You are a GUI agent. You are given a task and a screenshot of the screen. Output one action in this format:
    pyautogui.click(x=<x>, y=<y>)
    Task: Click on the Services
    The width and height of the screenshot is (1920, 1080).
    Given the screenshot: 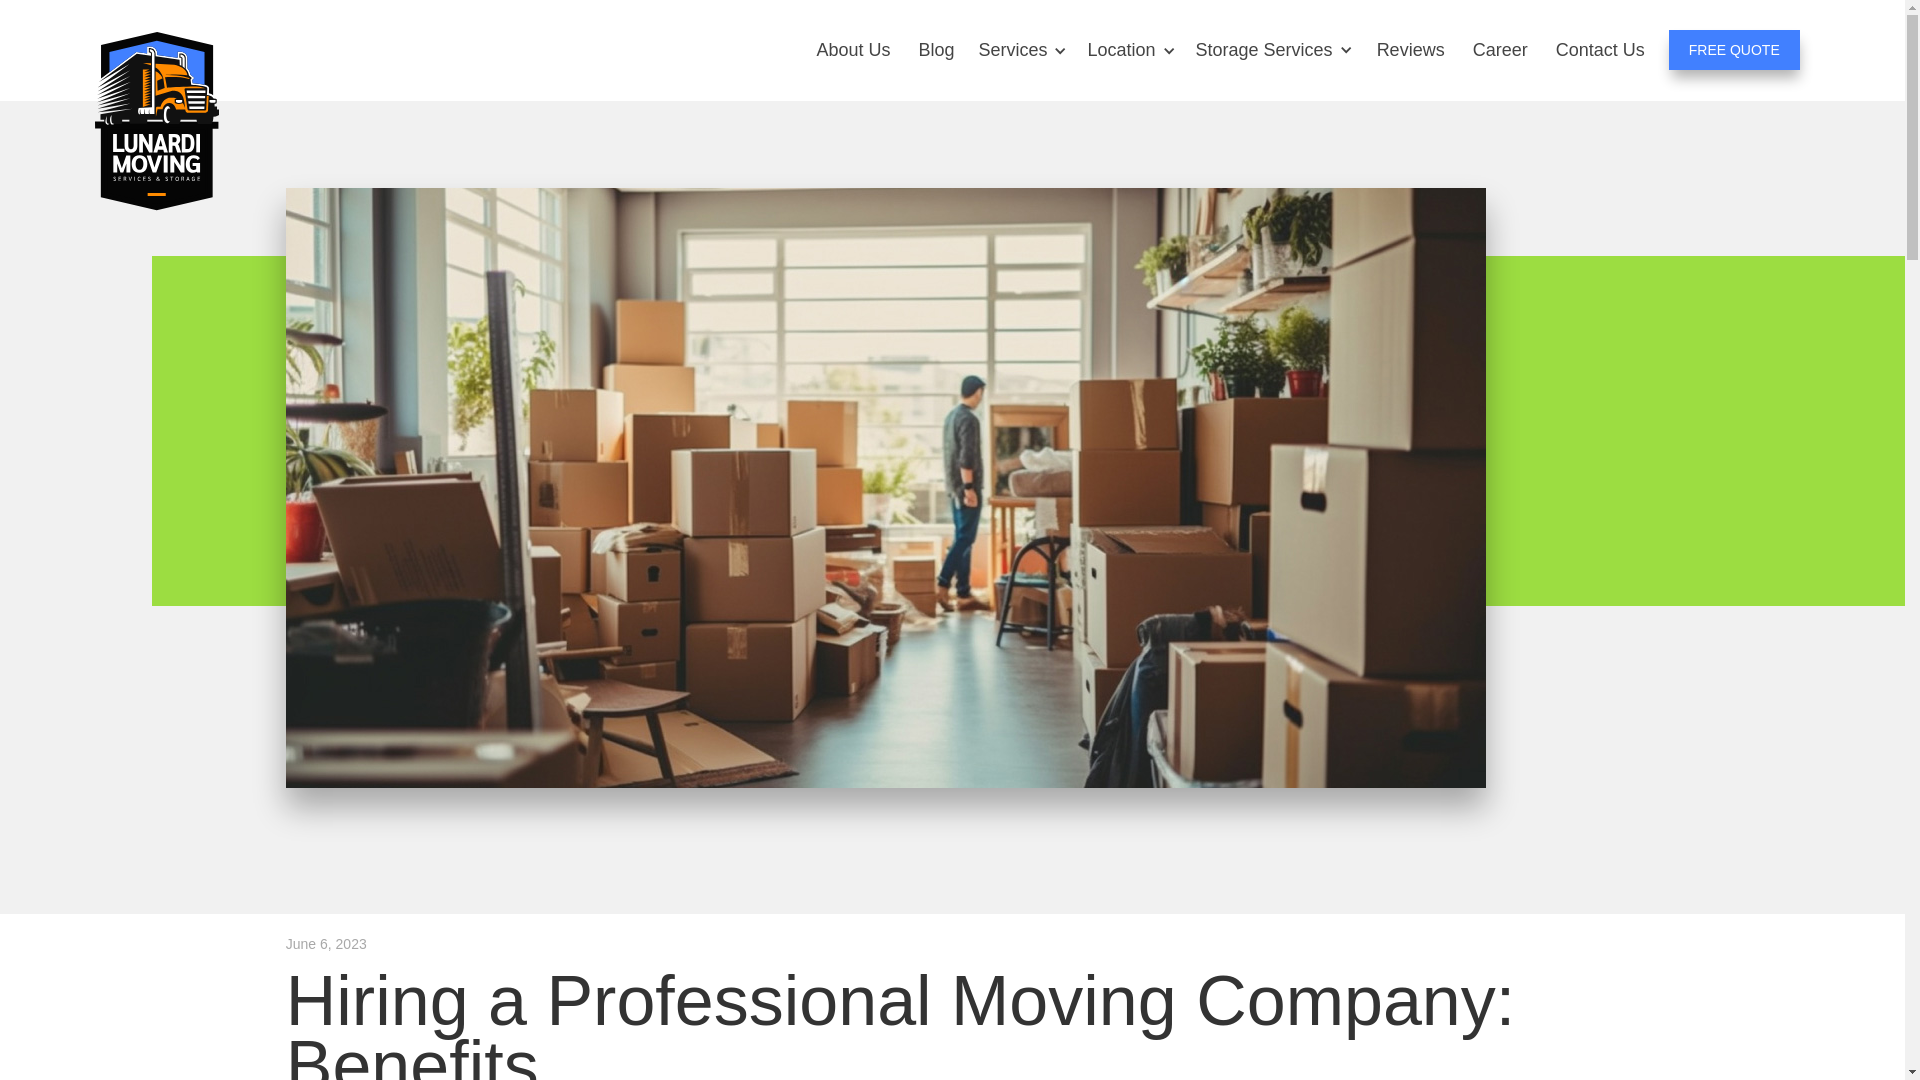 What is the action you would take?
    pyautogui.click(x=1012, y=50)
    